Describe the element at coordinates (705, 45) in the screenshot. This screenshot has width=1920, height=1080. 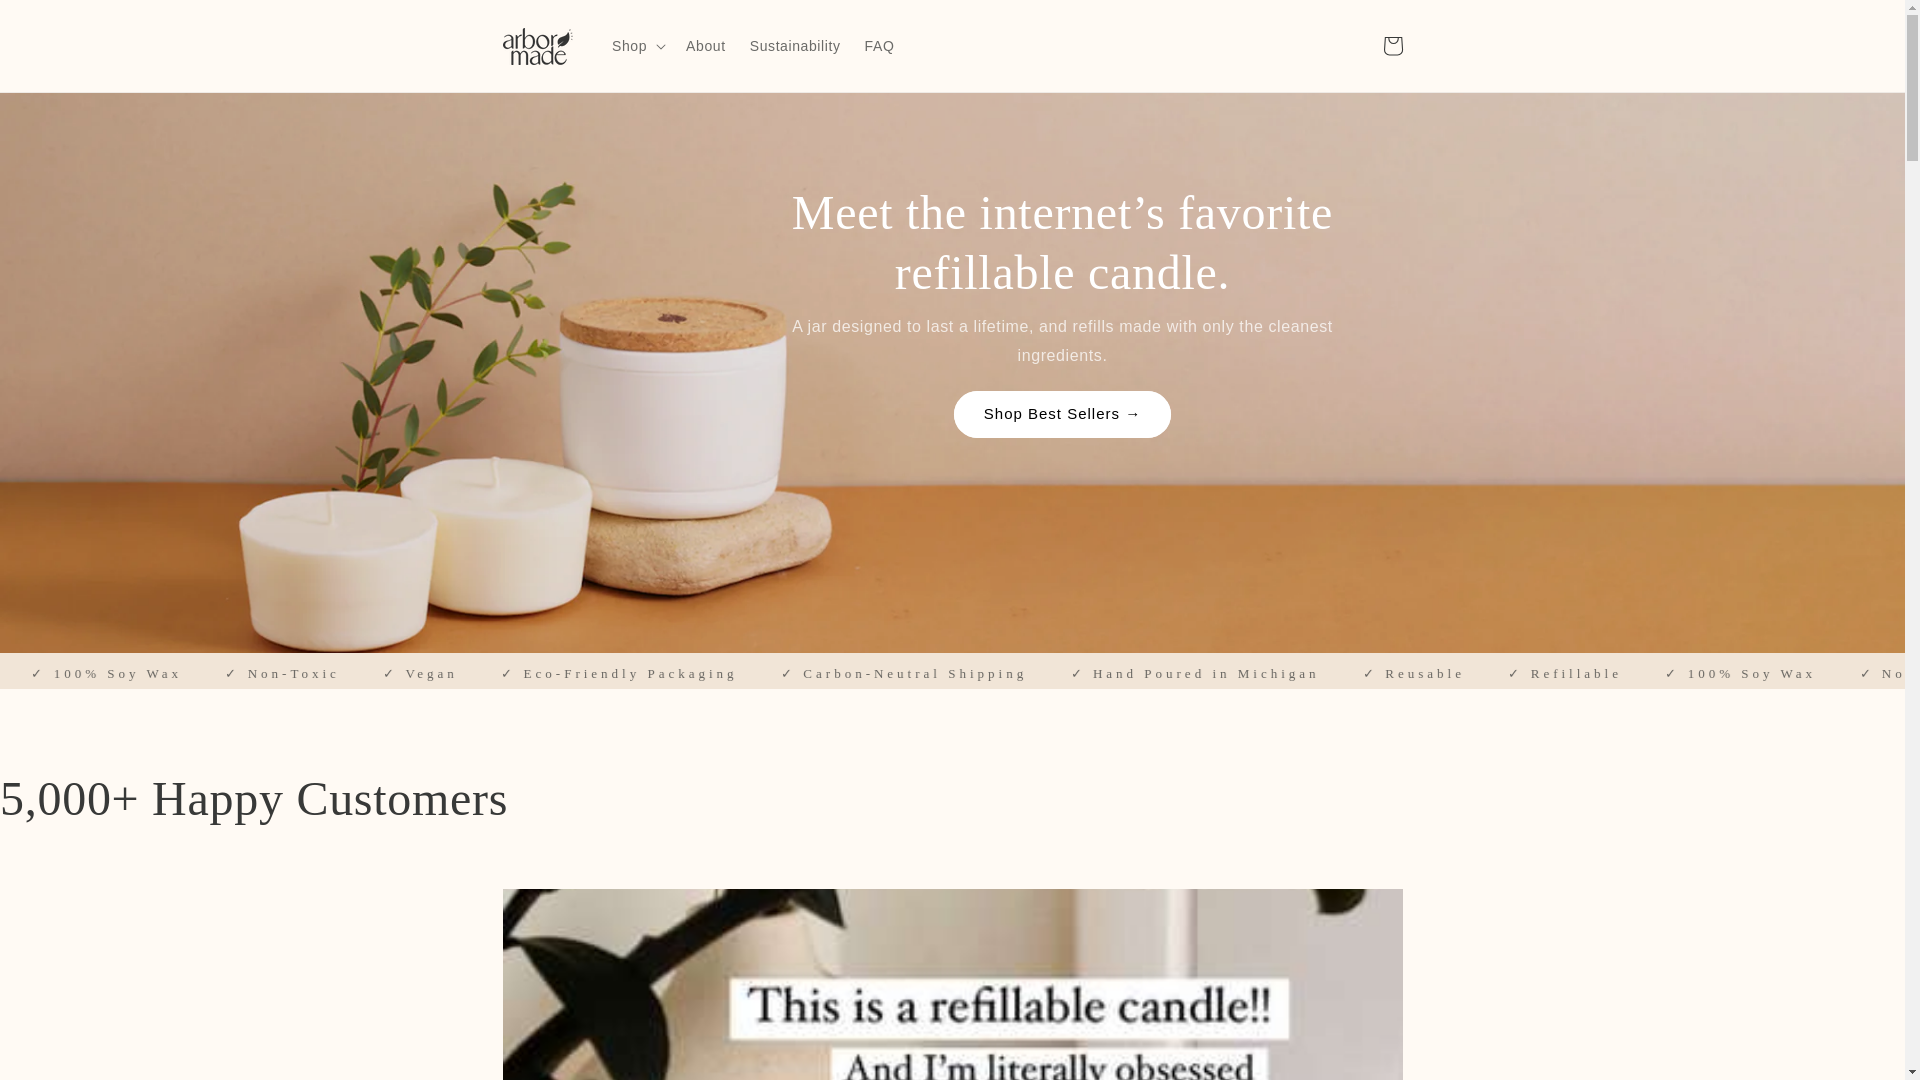
I see `About` at that location.